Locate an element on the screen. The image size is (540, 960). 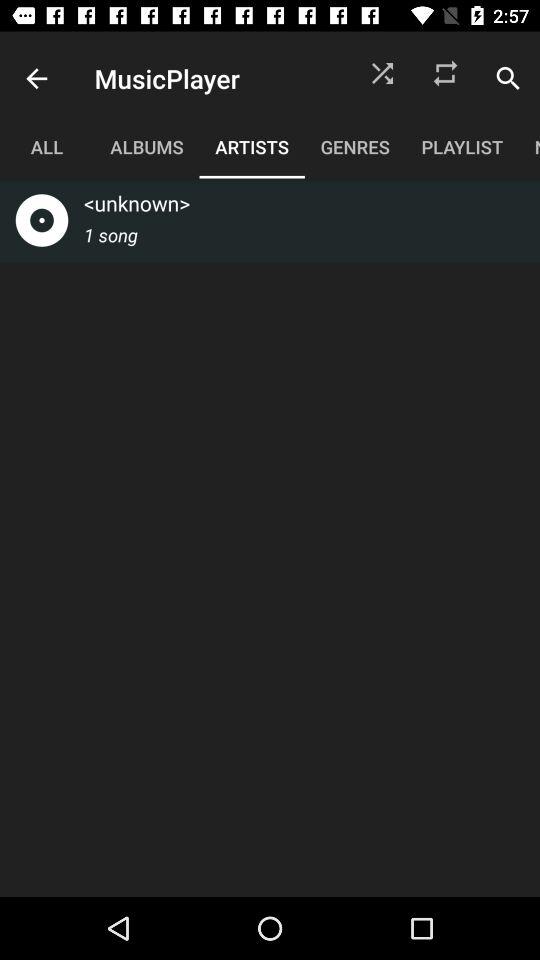
turn off icon above the playlist is located at coordinates (508, 78).